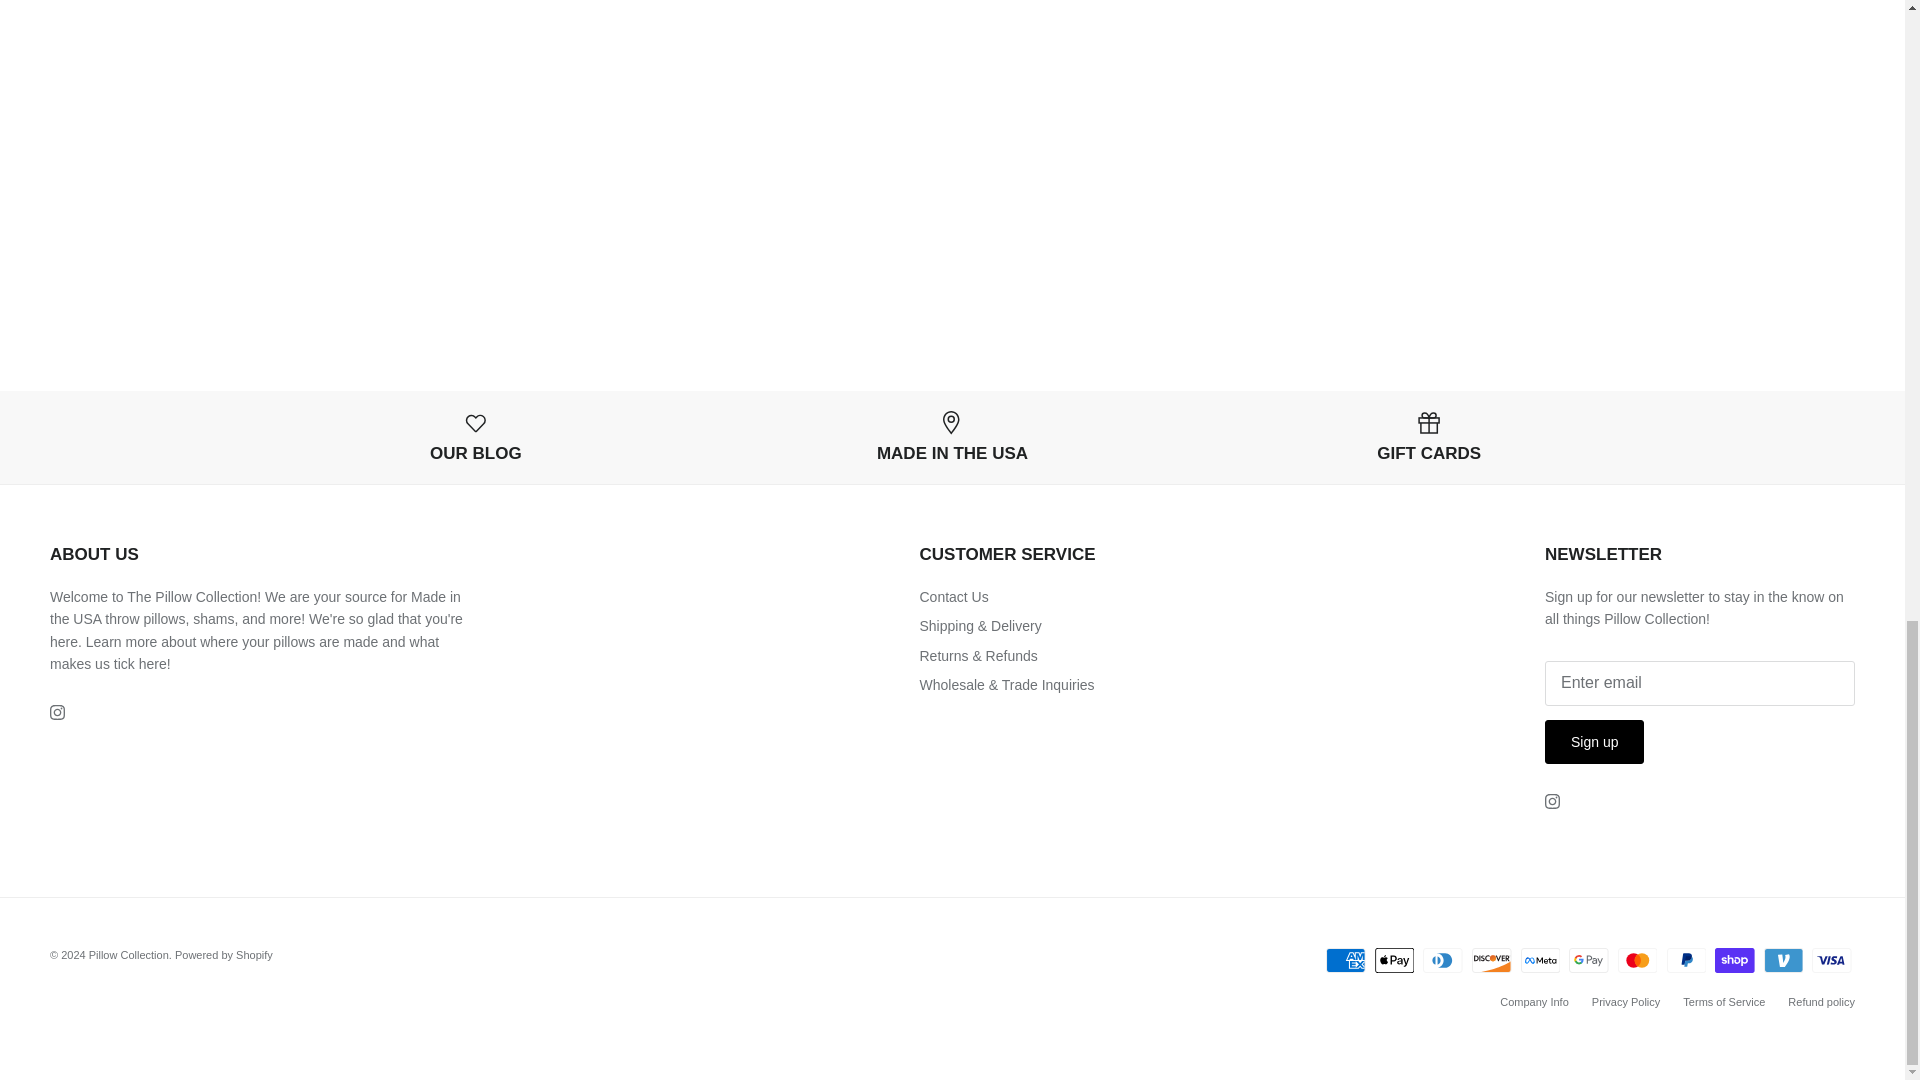 The width and height of the screenshot is (1920, 1080). What do you see at coordinates (152, 663) in the screenshot?
I see `About Us: The Pillow Collection` at bounding box center [152, 663].